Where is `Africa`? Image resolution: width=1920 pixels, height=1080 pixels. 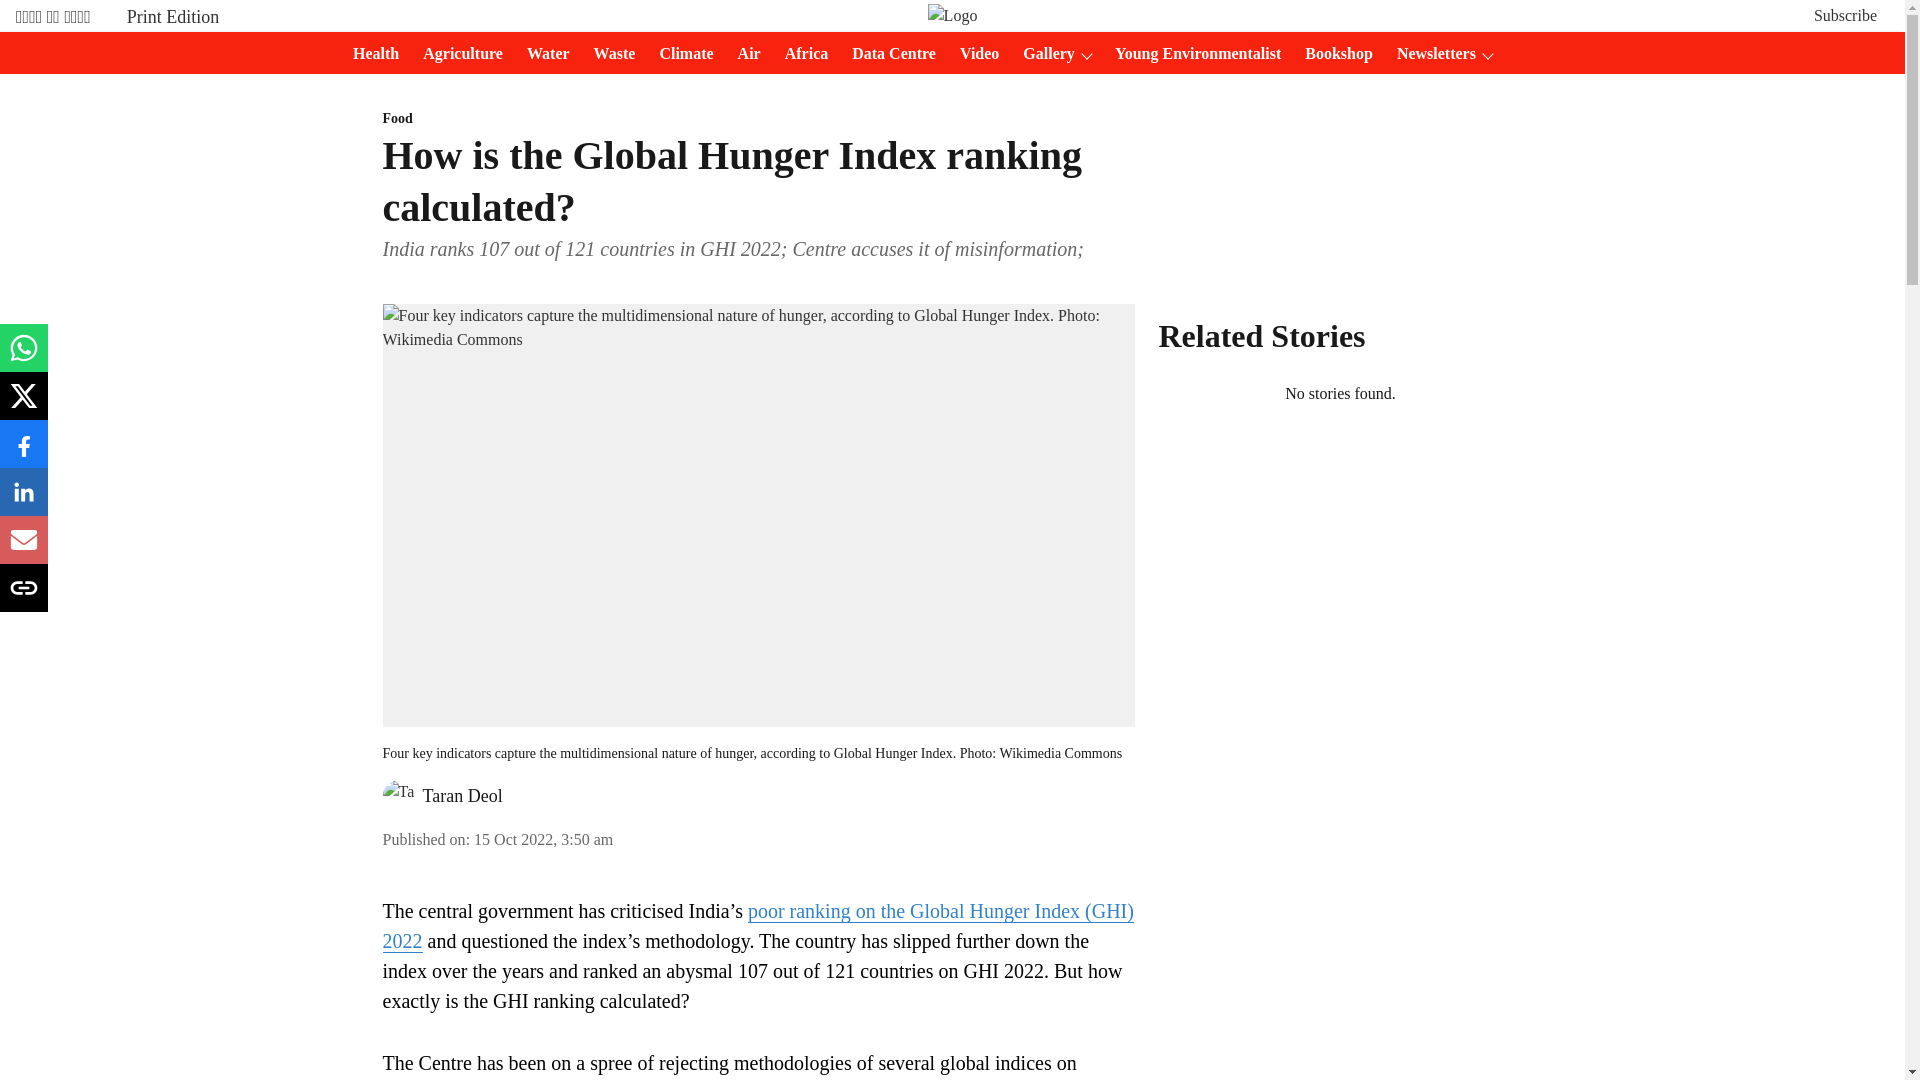 Africa is located at coordinates (801, 54).